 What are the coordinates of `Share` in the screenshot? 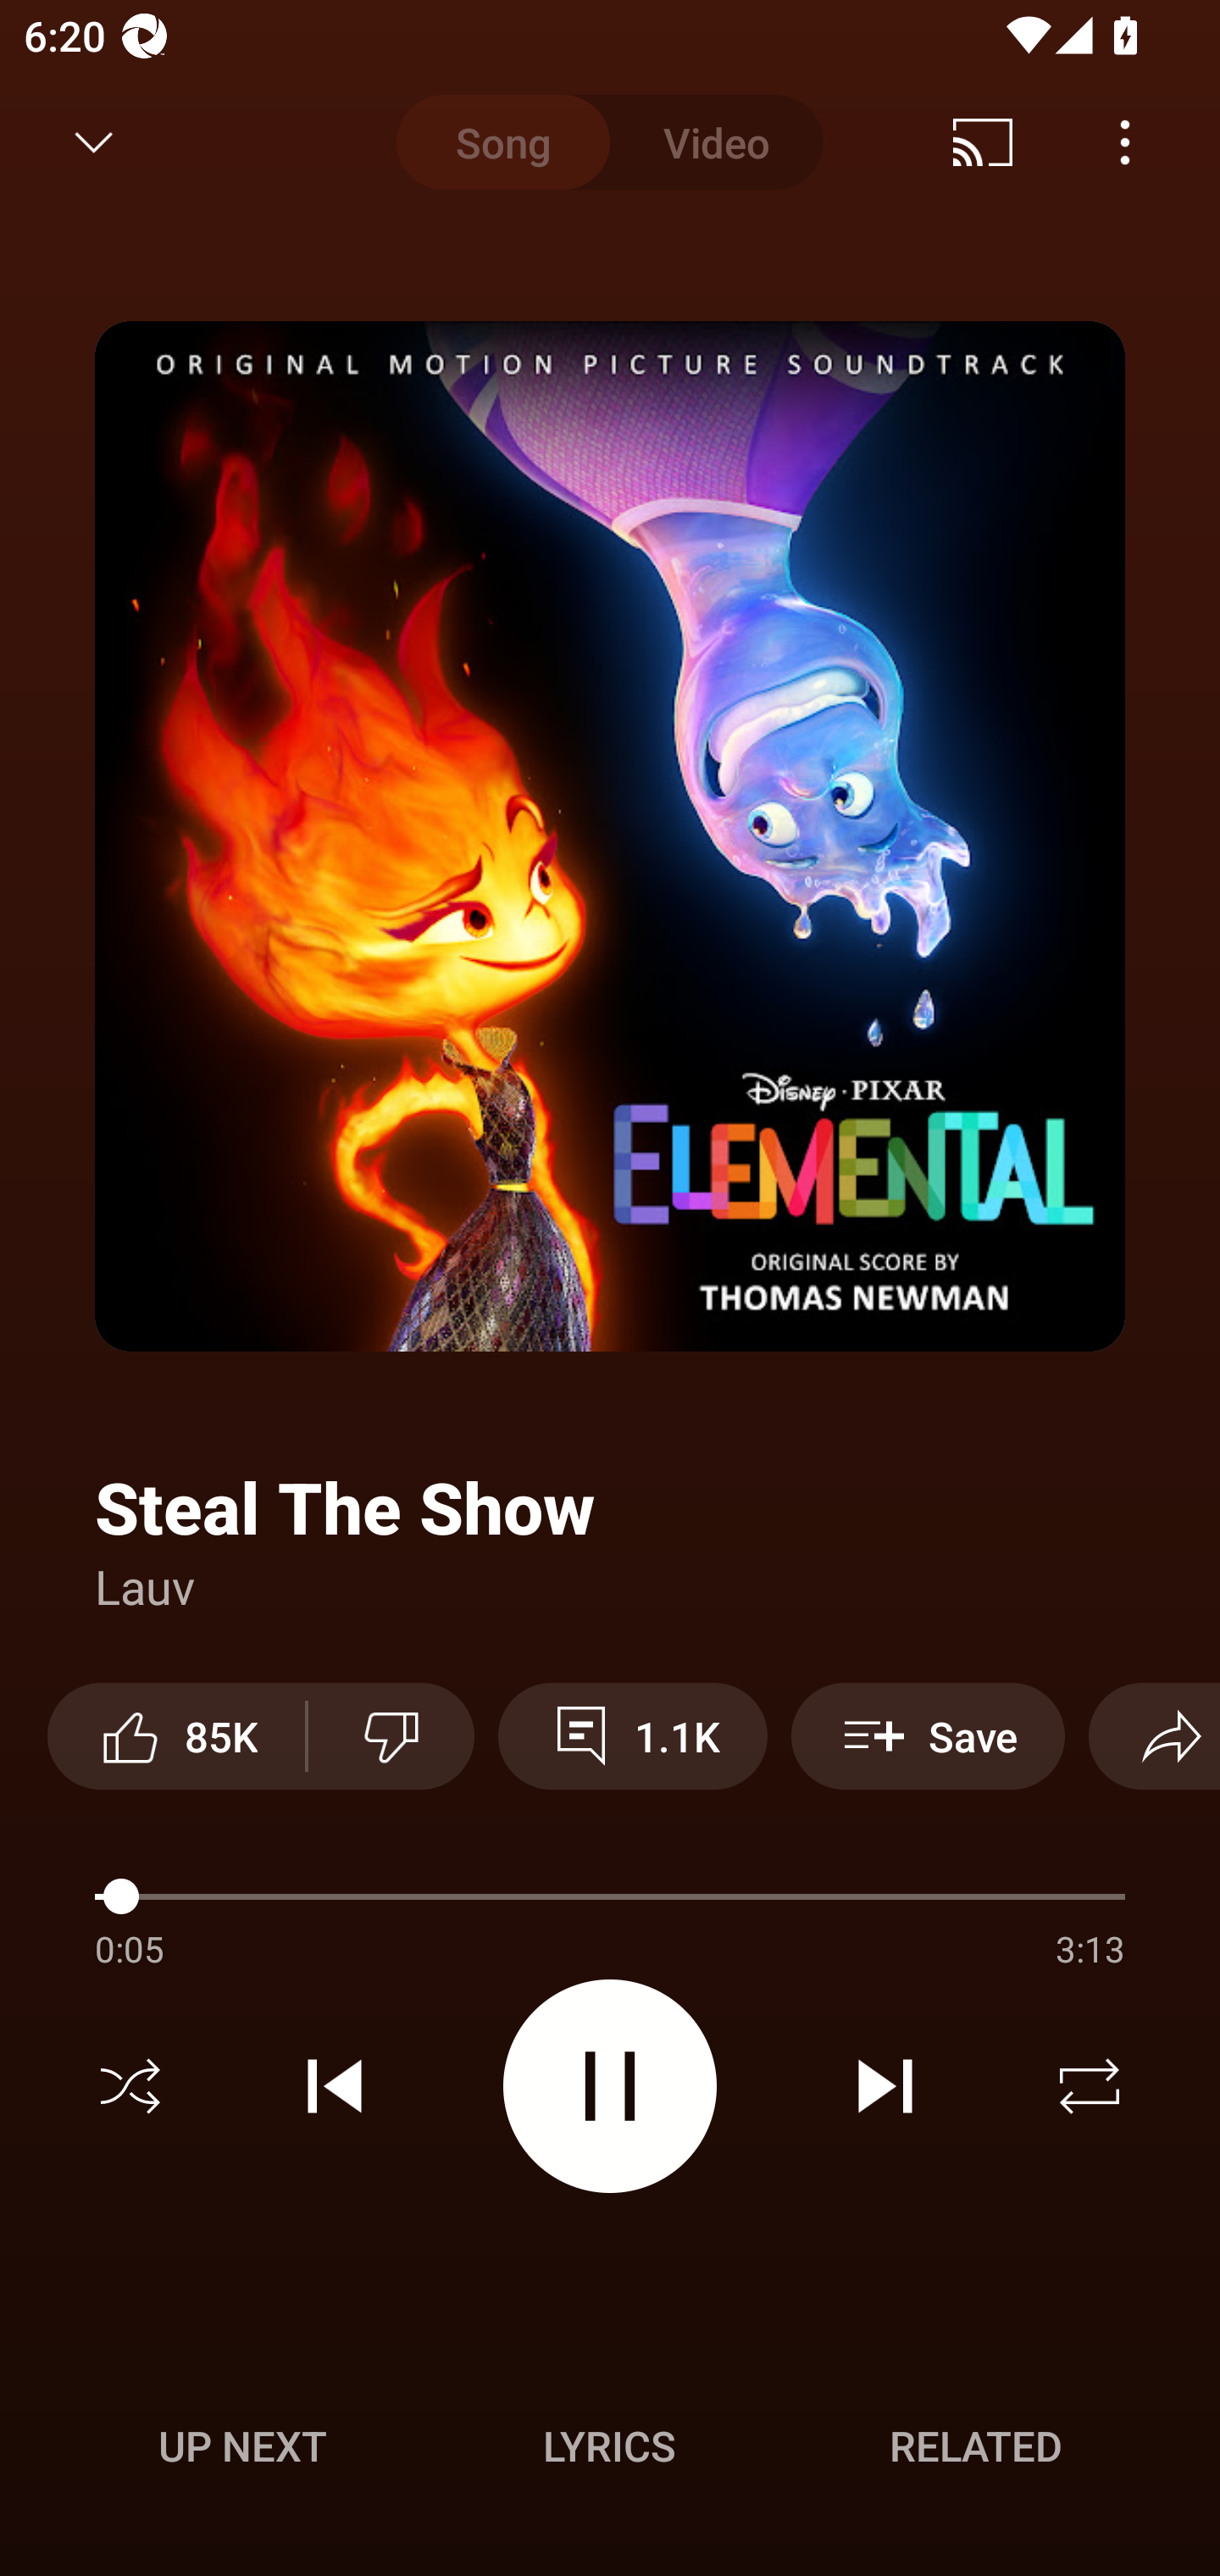 It's located at (1154, 1735).